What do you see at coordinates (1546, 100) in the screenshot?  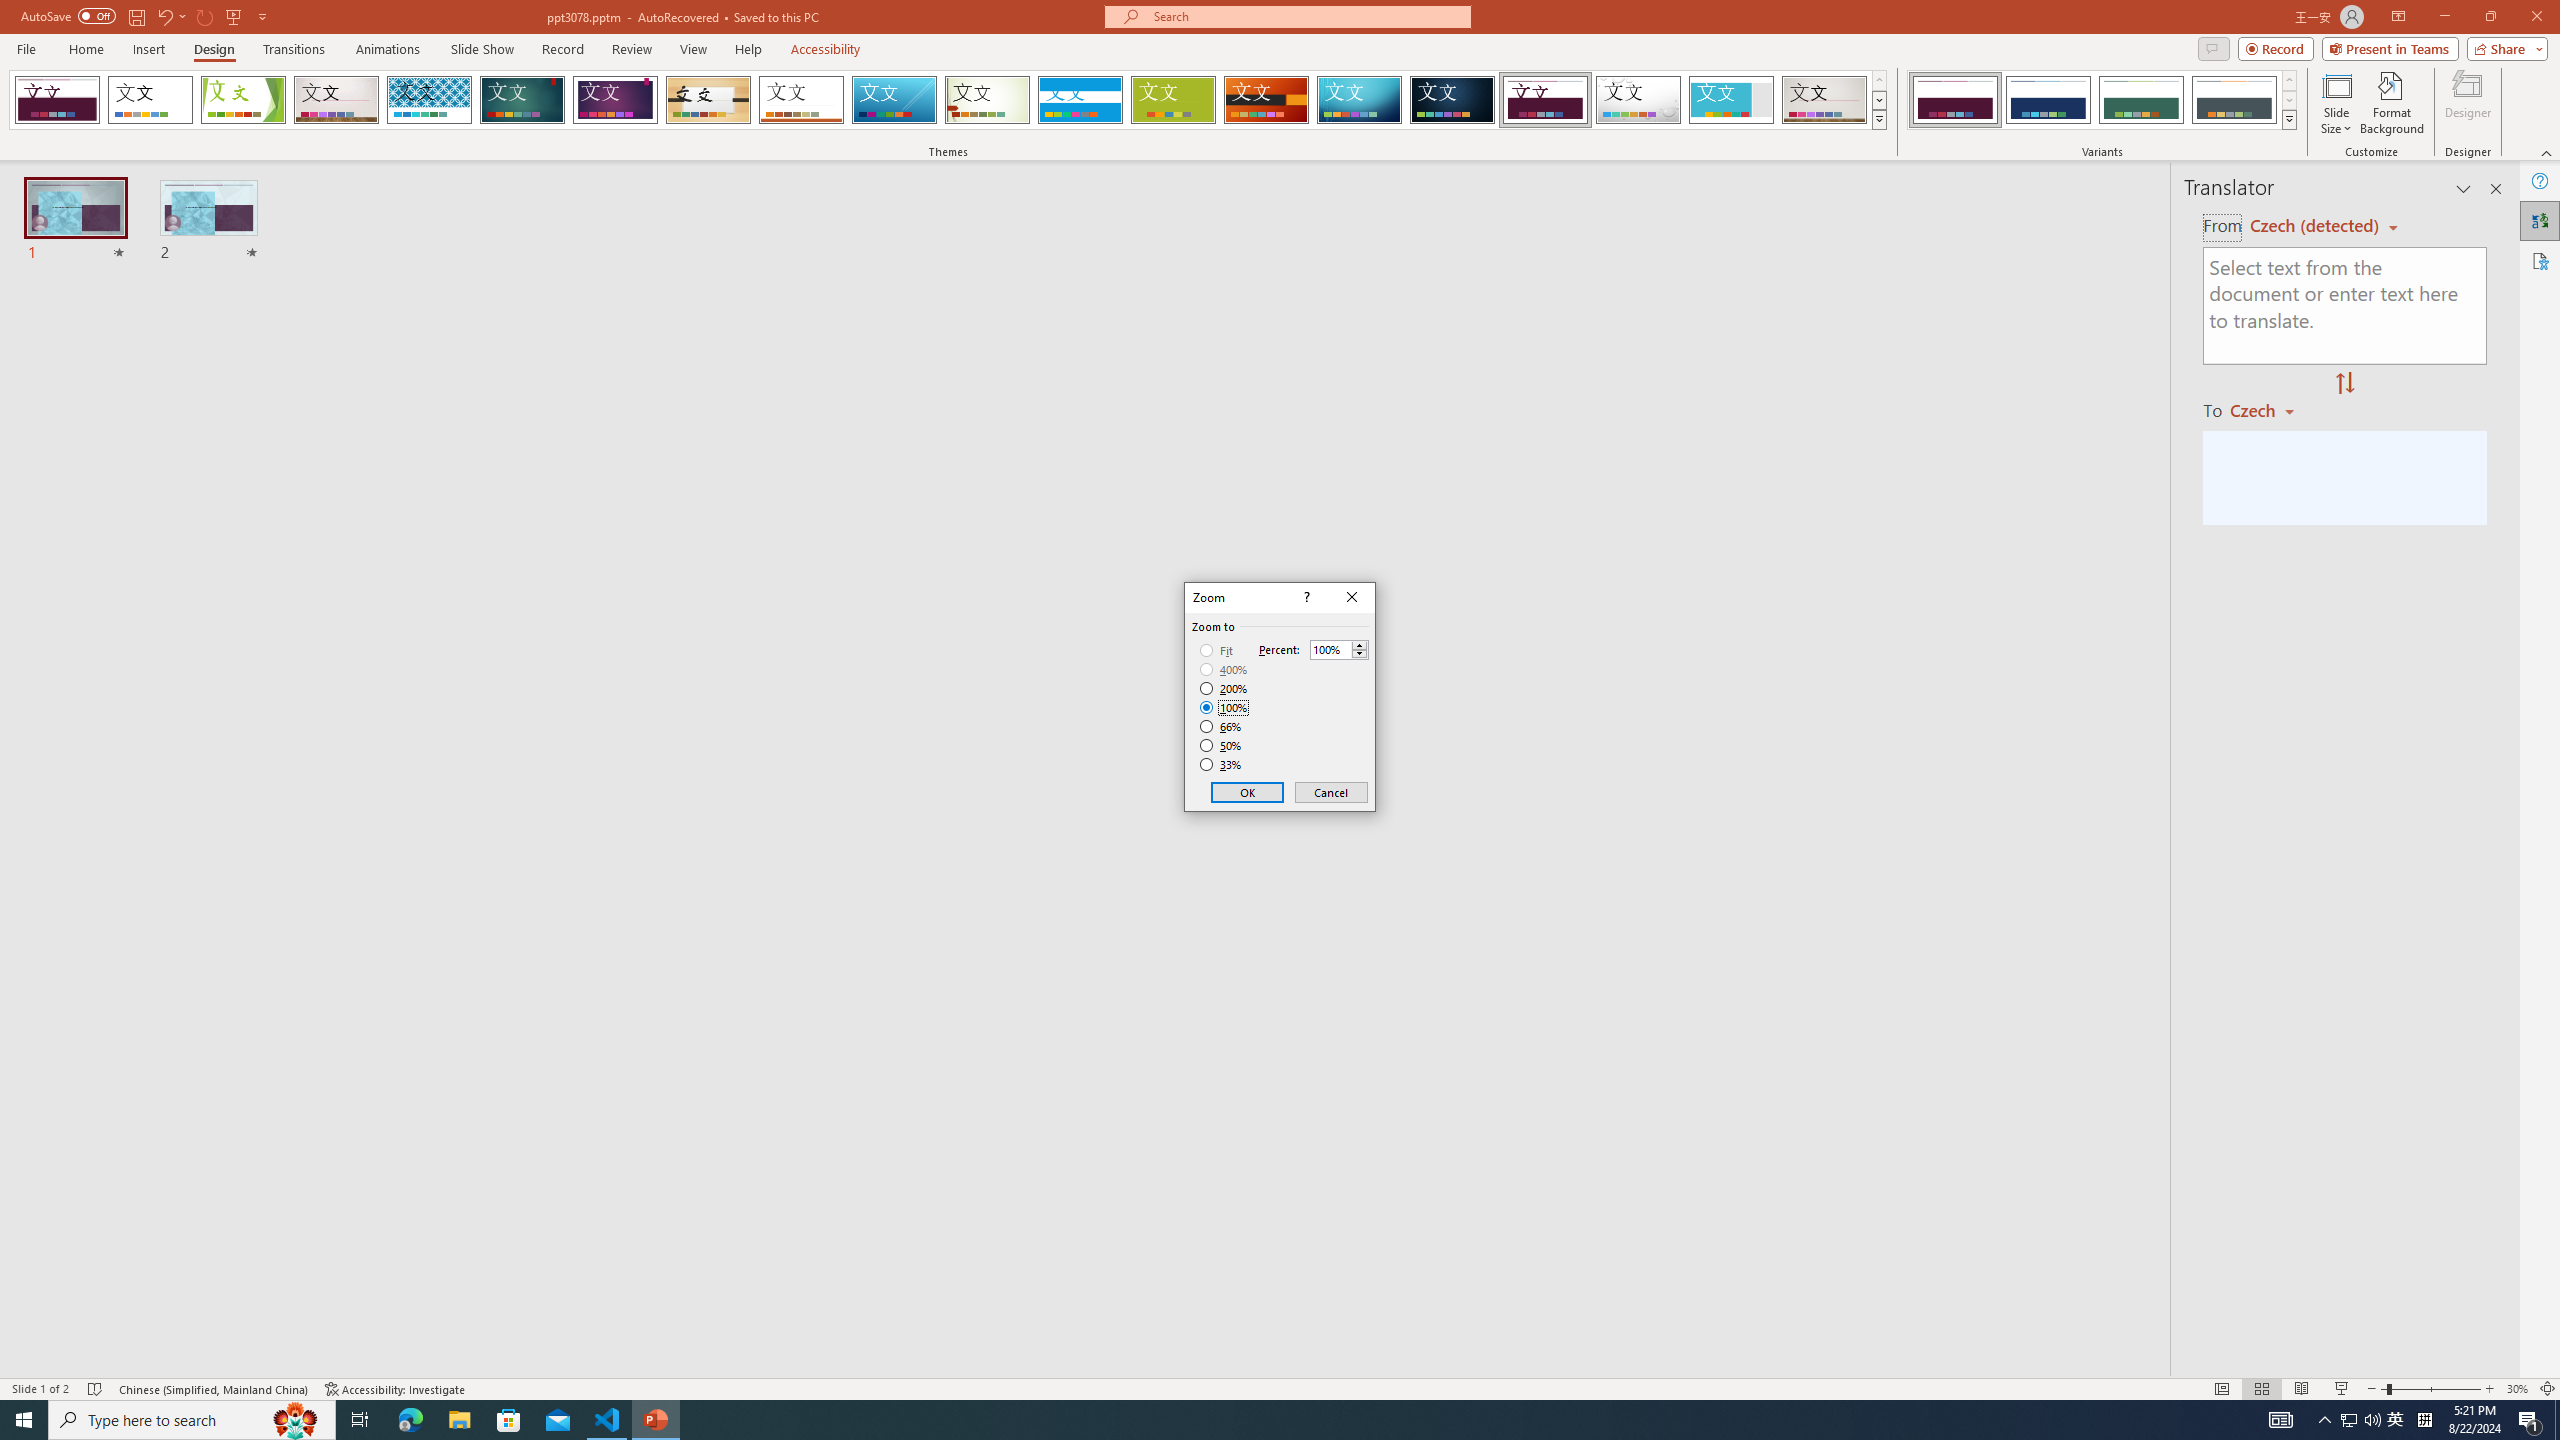 I see `Dividend` at bounding box center [1546, 100].